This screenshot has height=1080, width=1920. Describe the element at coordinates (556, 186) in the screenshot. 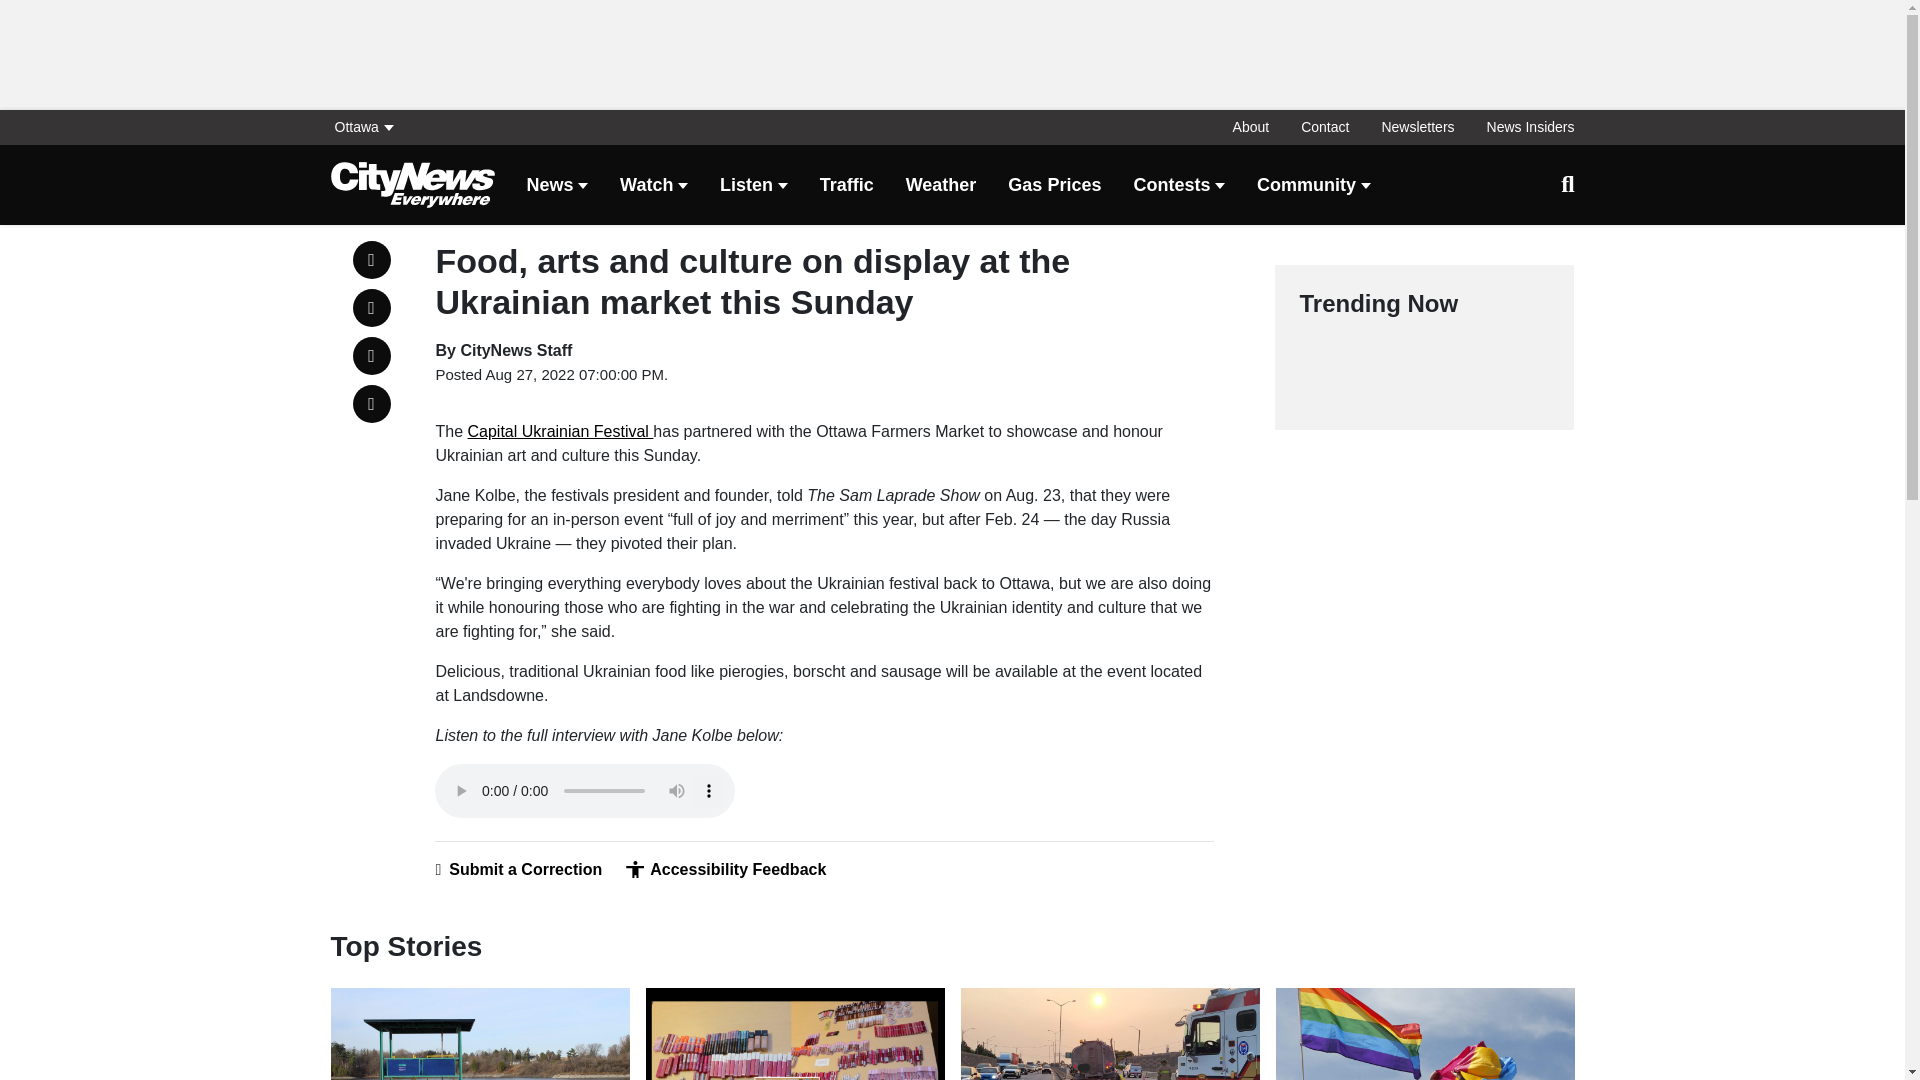

I see `News` at that location.